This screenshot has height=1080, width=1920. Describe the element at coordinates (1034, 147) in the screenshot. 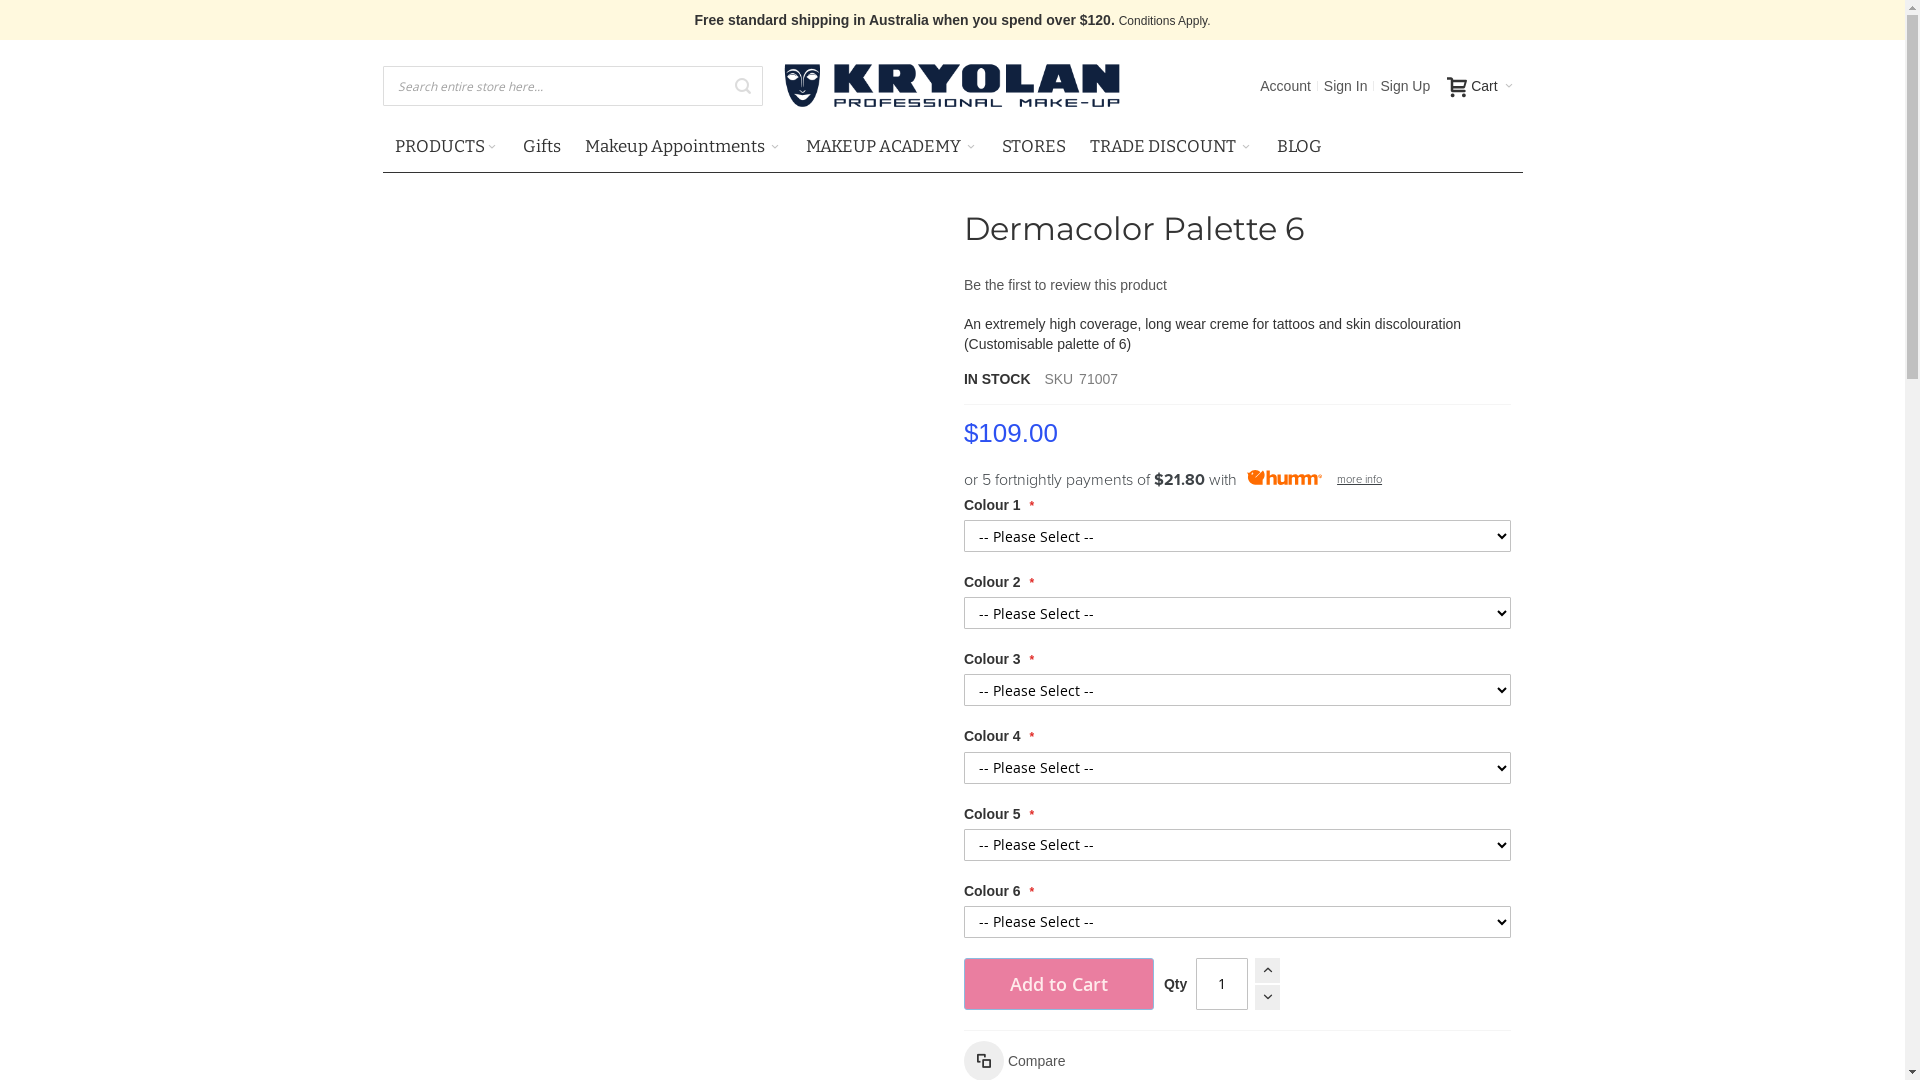

I see `STORES` at that location.